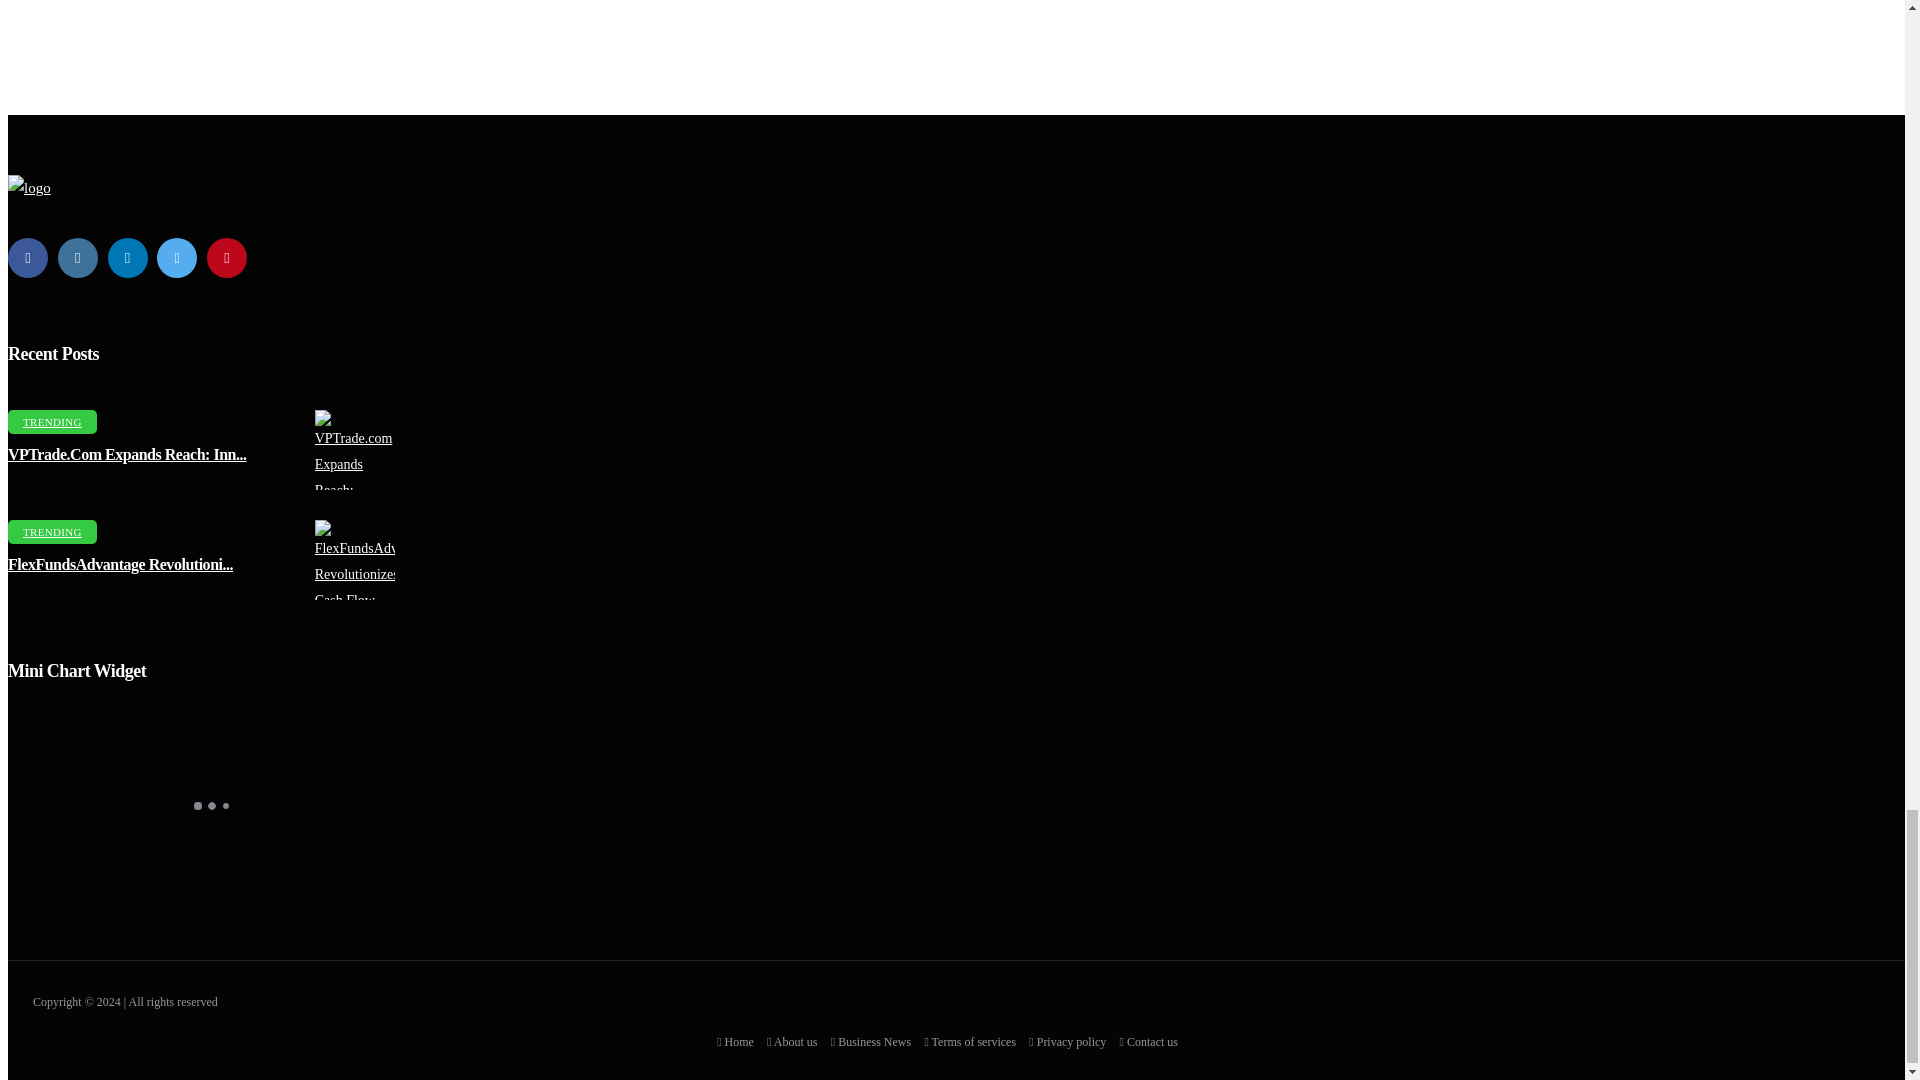  Describe the element at coordinates (364, 450) in the screenshot. I see `Round white dining table on brown hardwood` at that location.